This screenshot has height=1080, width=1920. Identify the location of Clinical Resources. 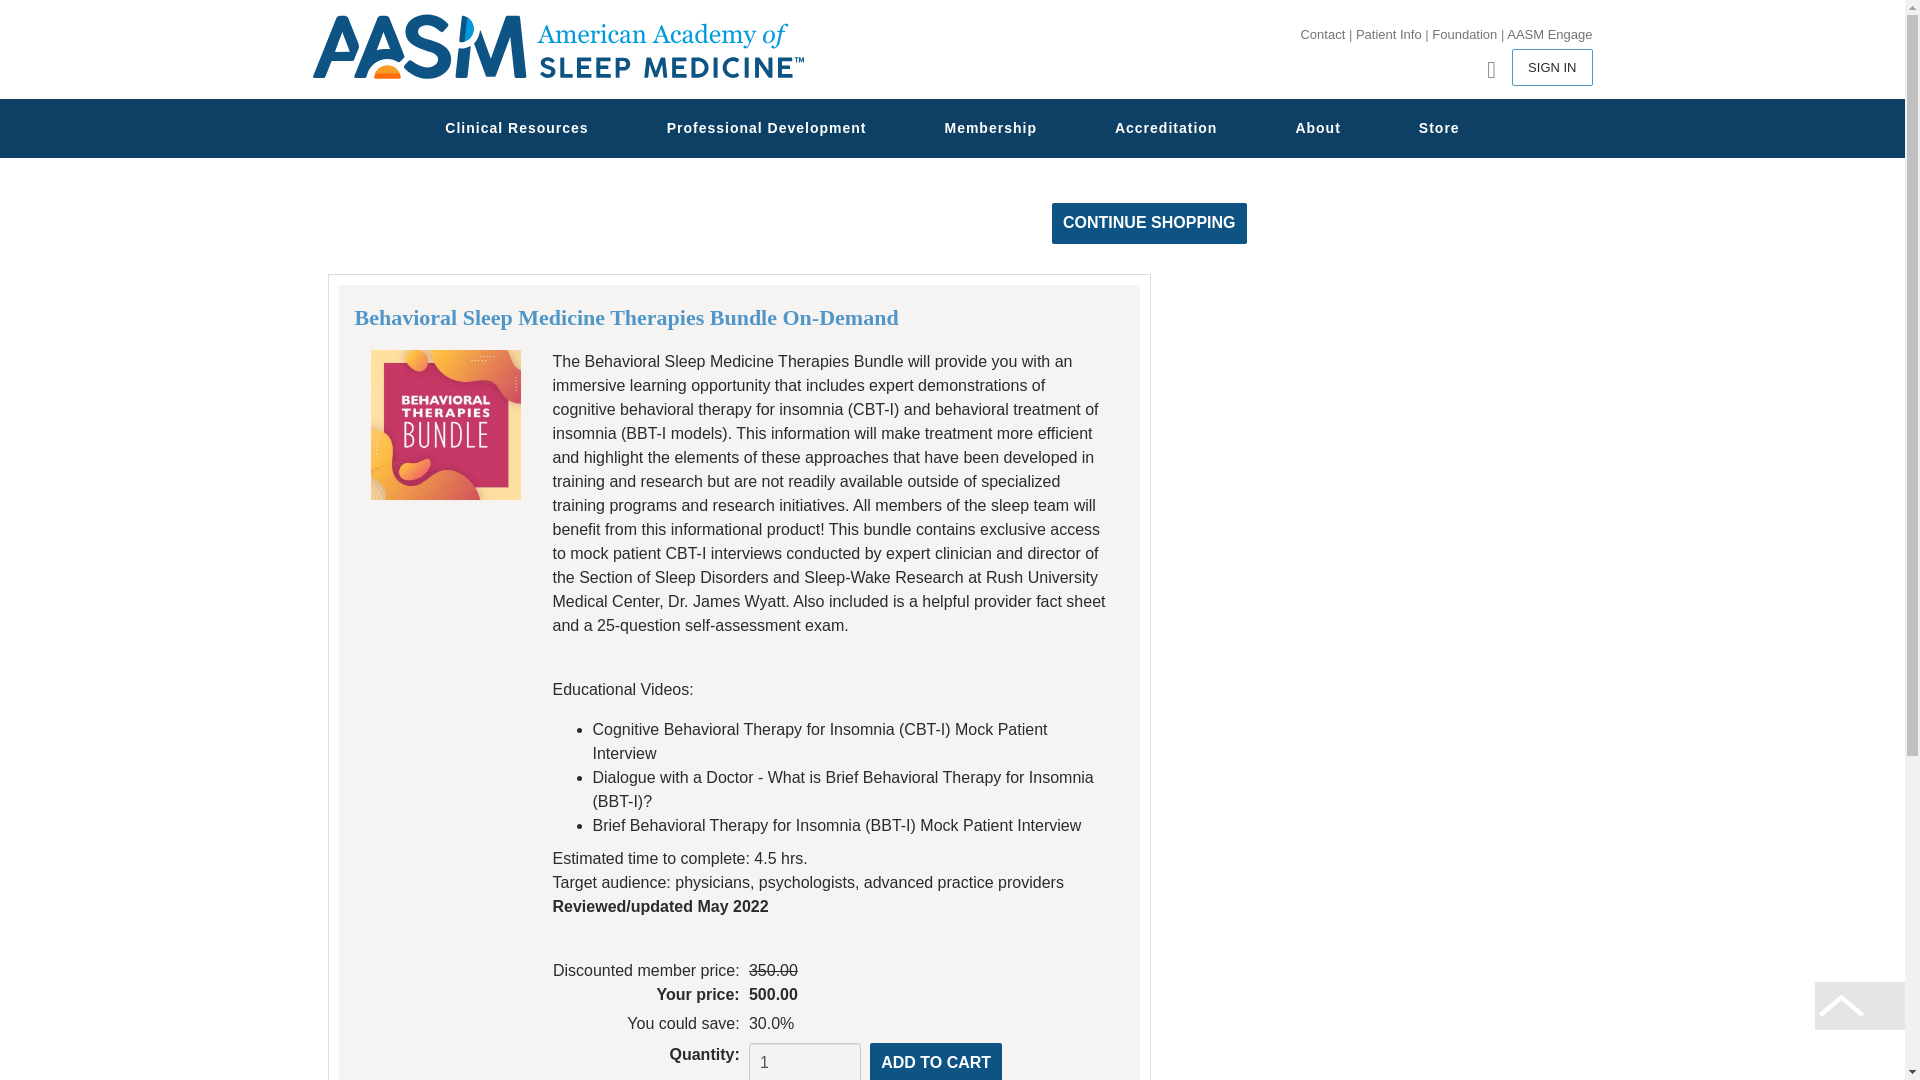
(516, 128).